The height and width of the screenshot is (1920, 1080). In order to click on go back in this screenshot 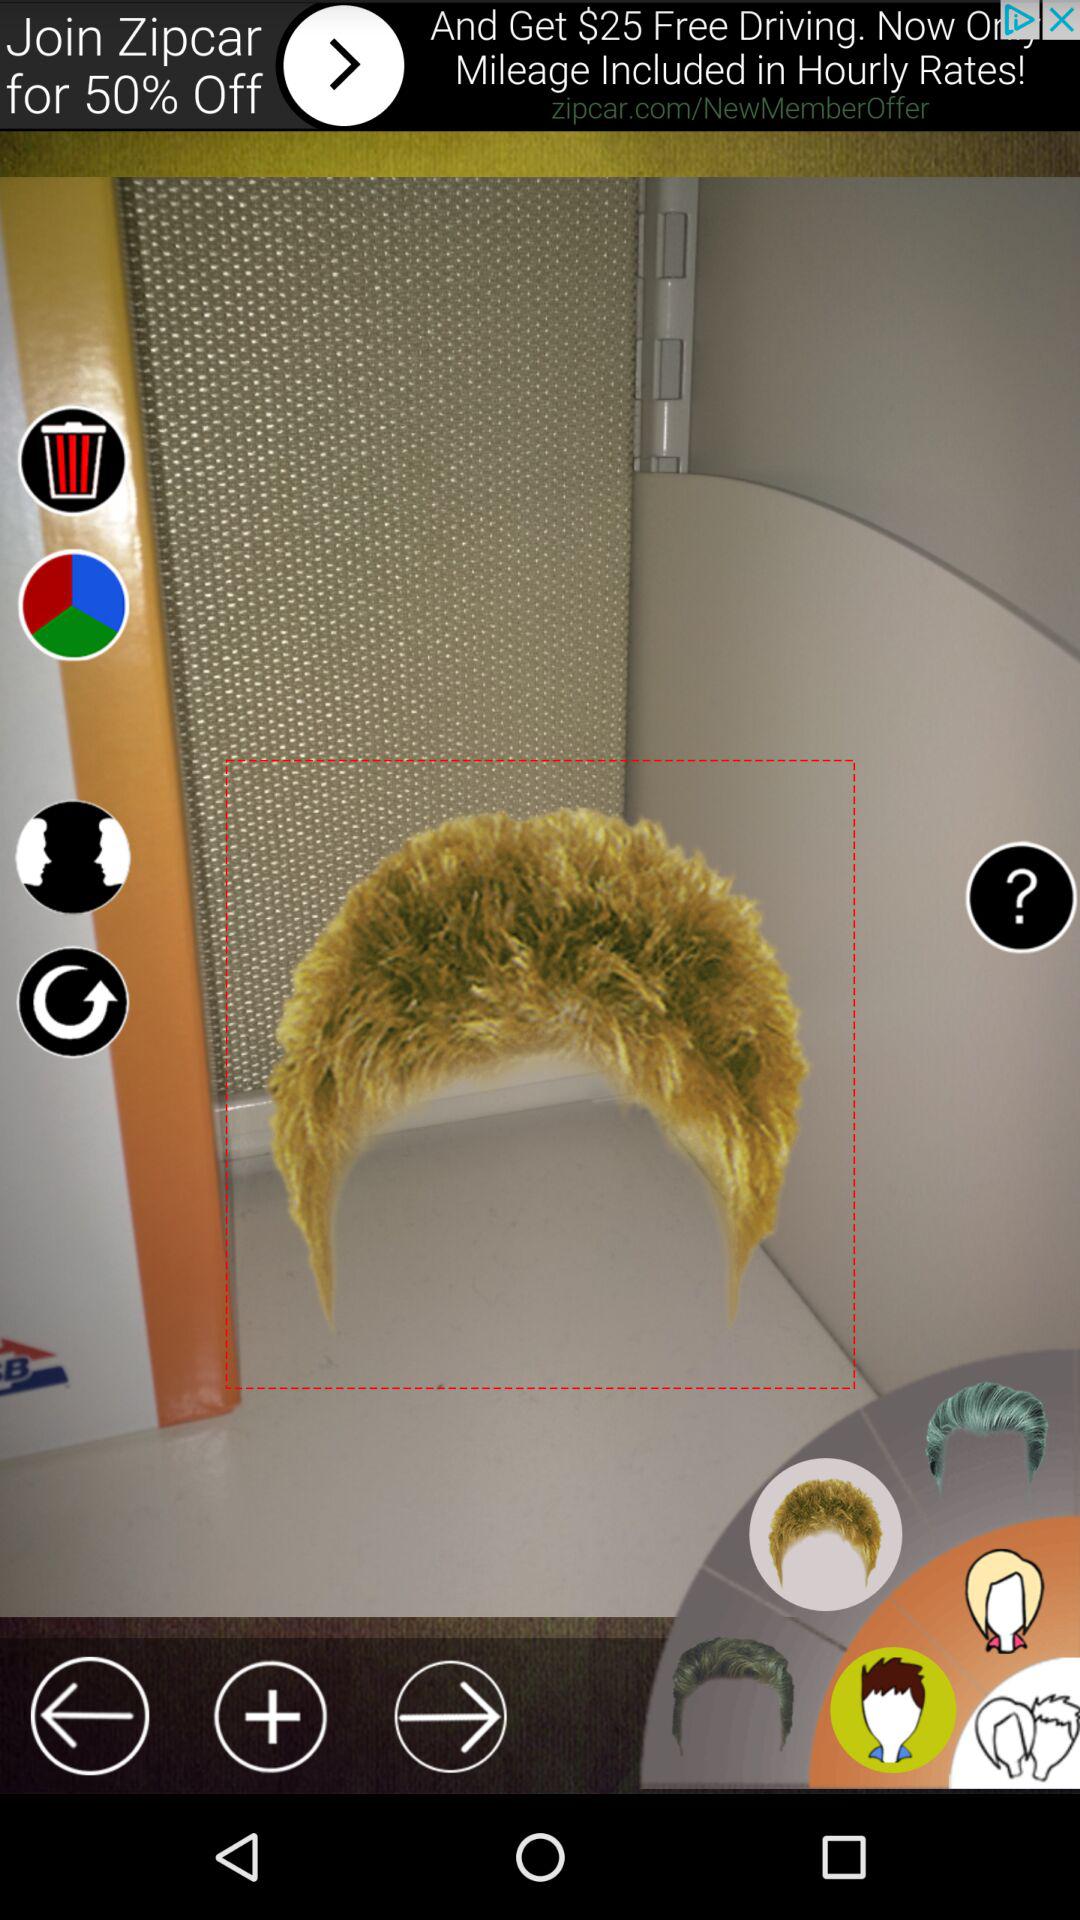, I will do `click(90, 1716)`.